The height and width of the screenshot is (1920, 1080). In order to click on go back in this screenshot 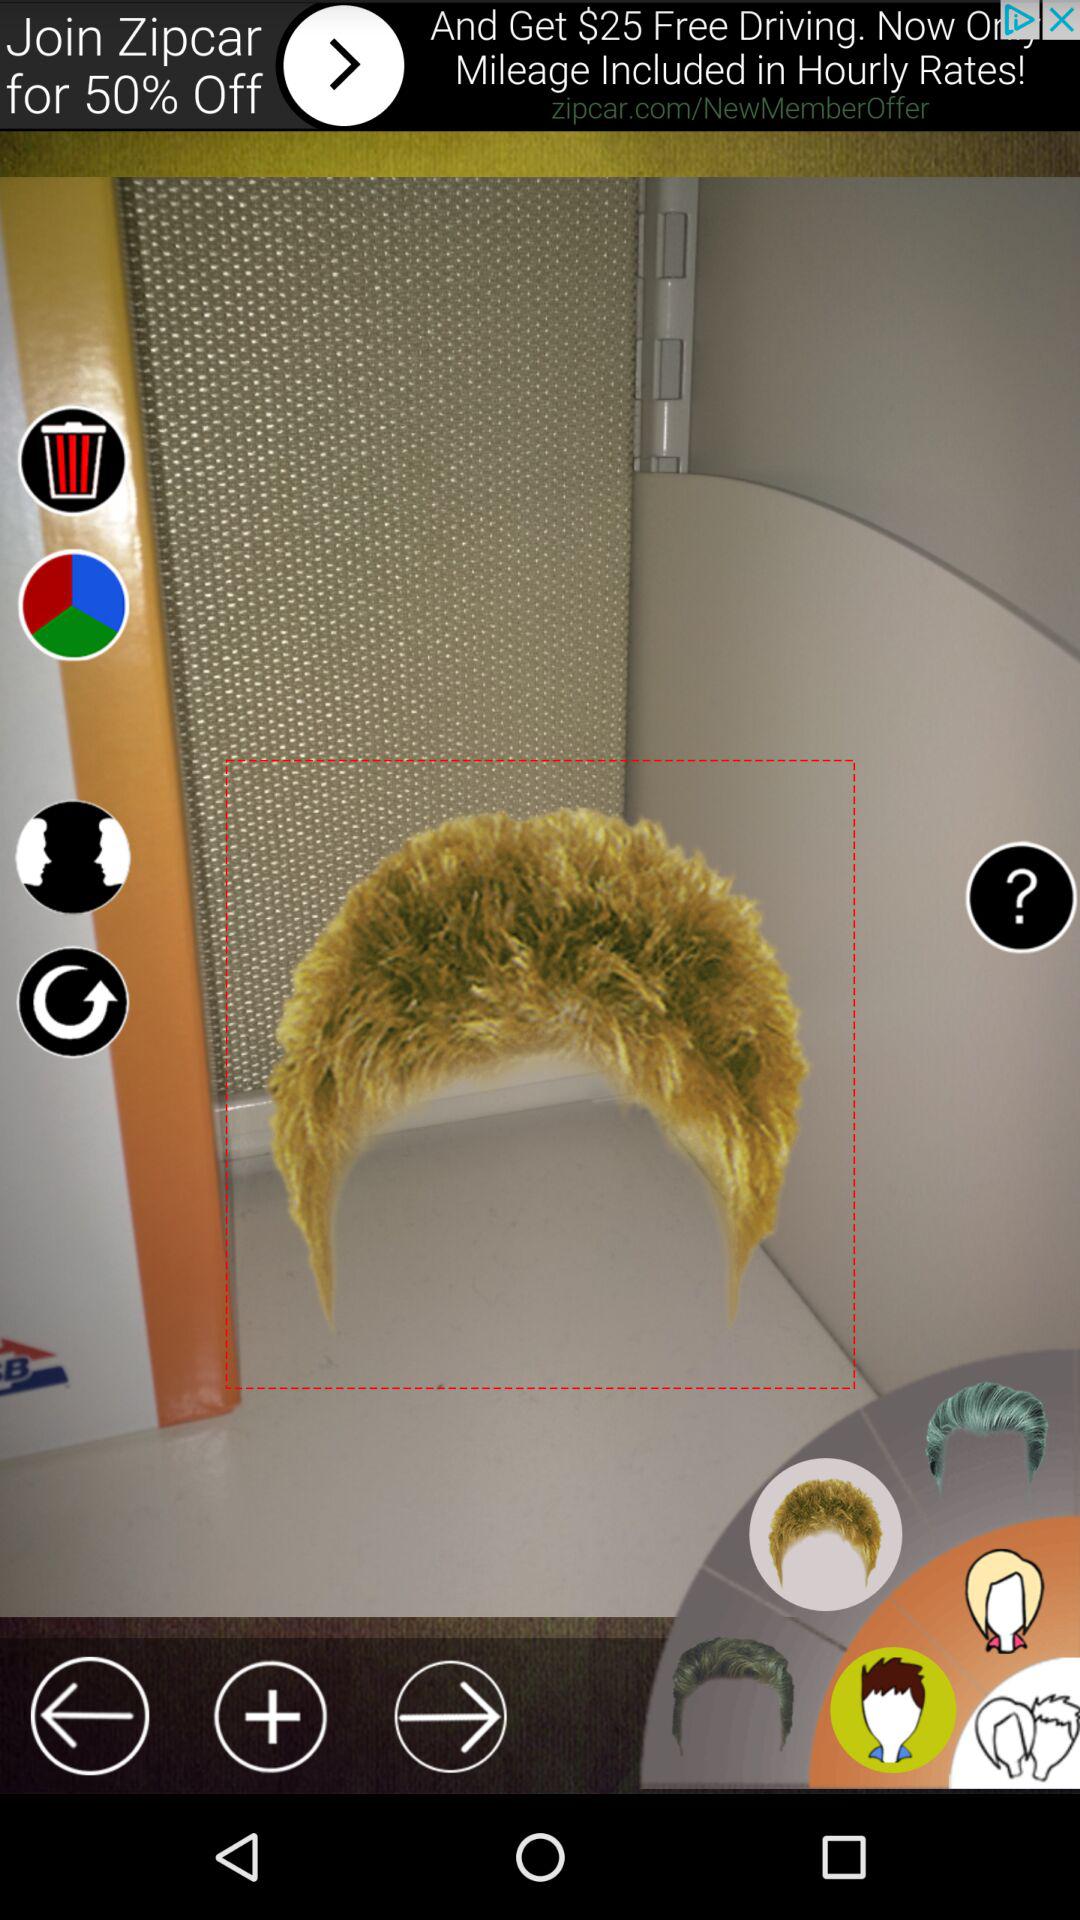, I will do `click(90, 1716)`.